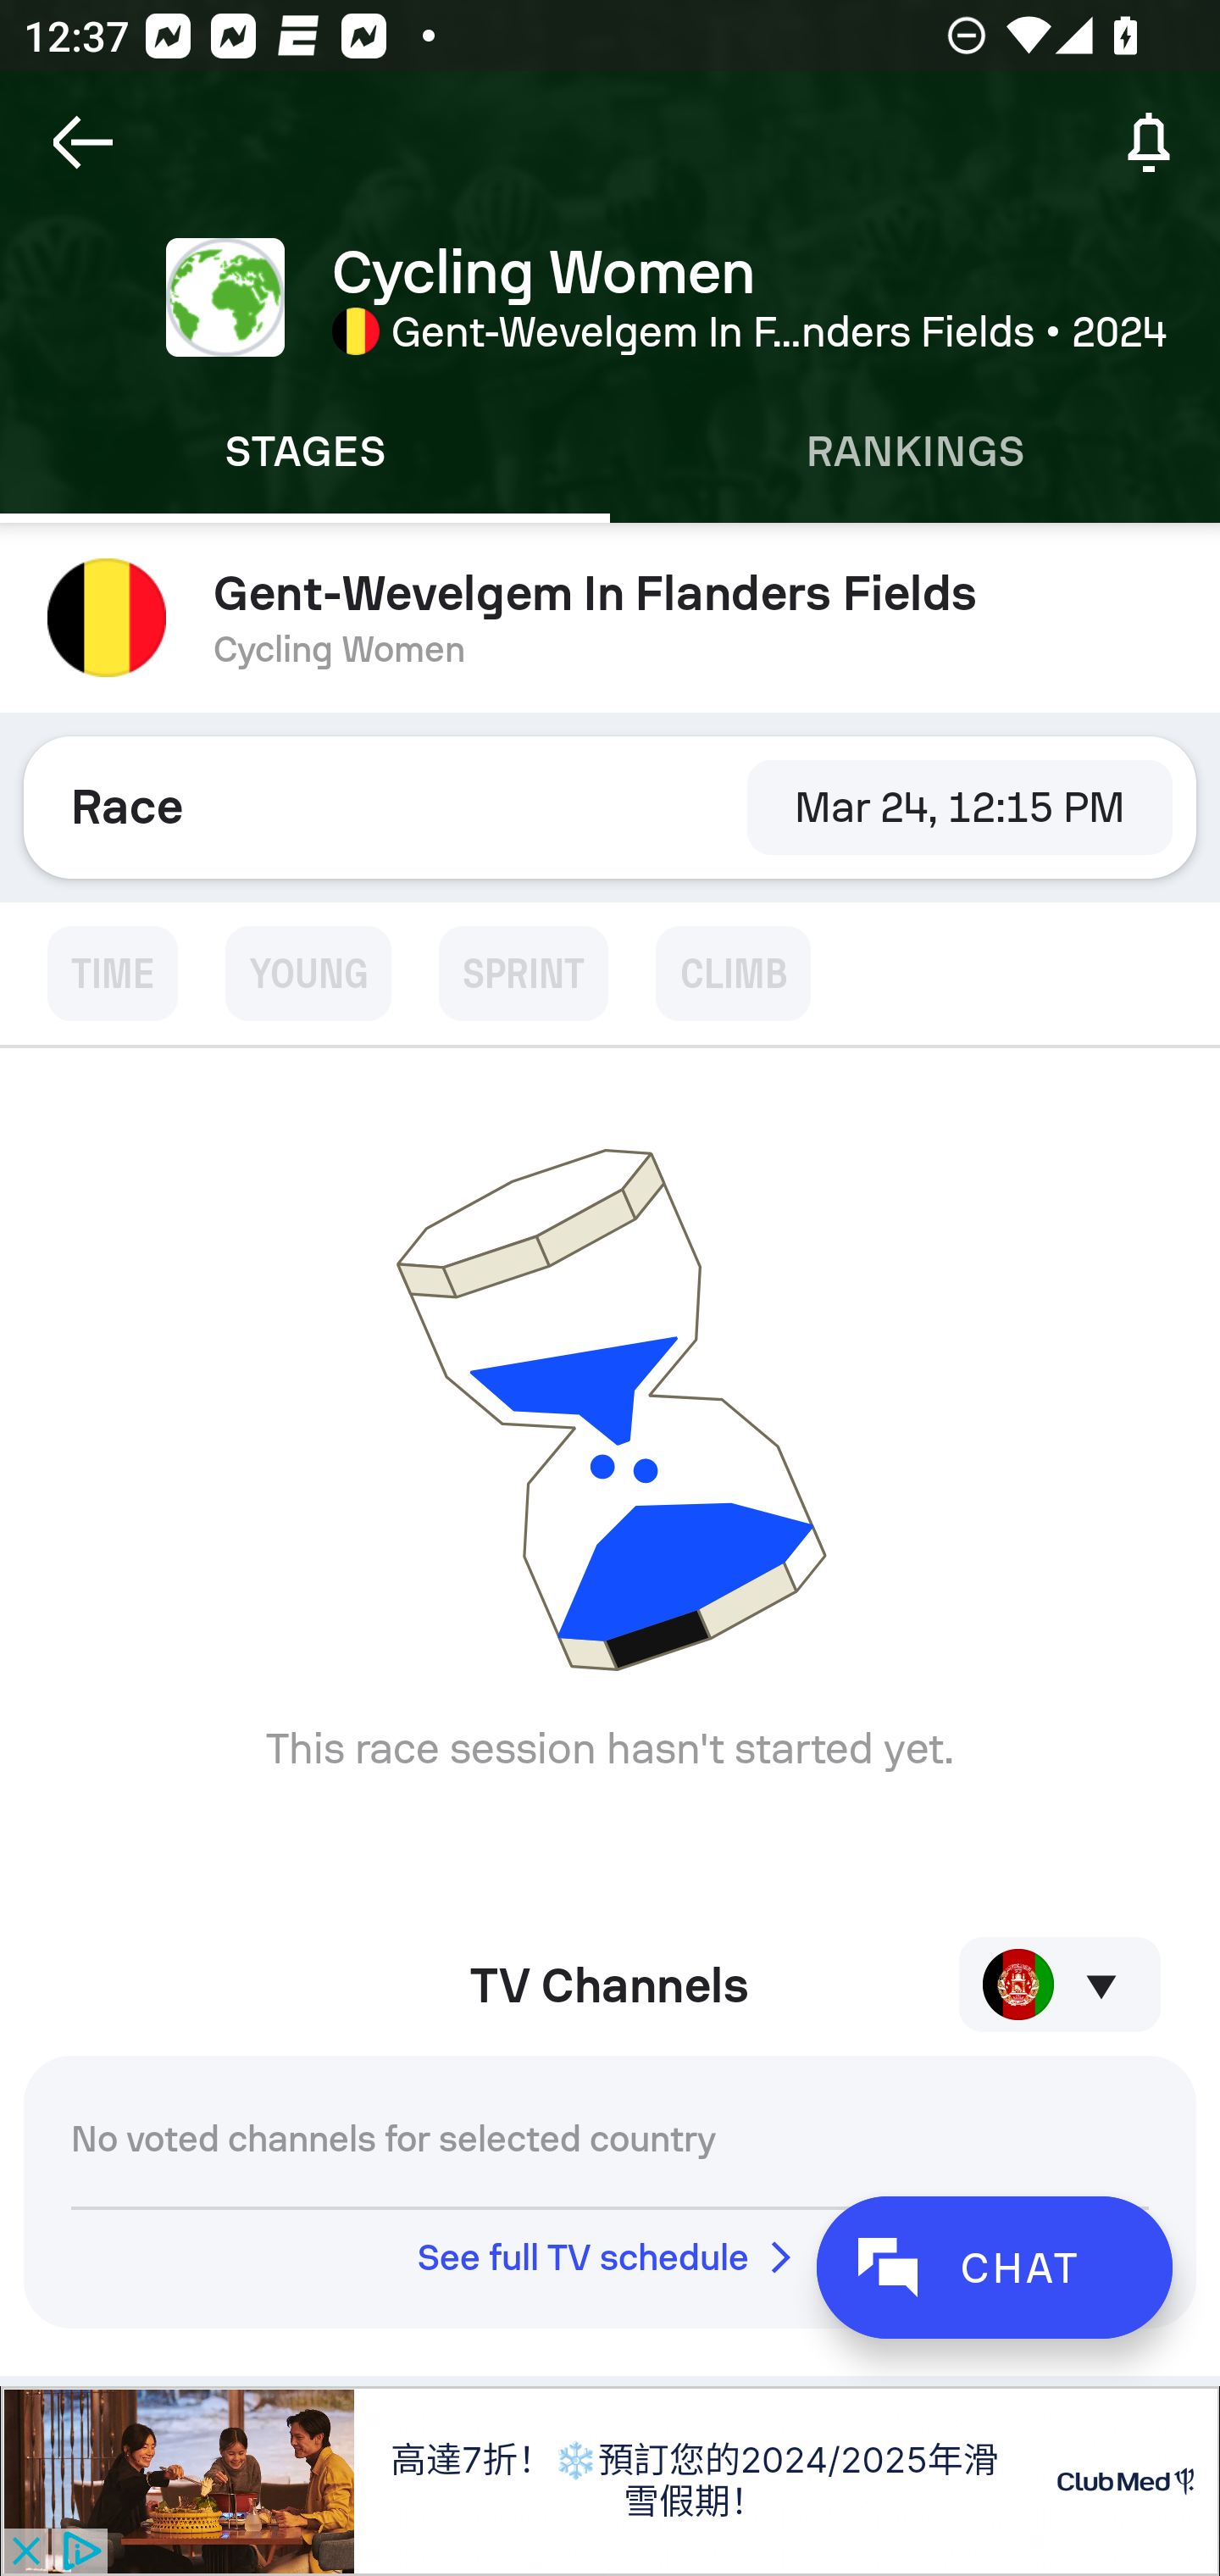 The width and height of the screenshot is (1220, 2576). What do you see at coordinates (915, 452) in the screenshot?
I see `Rankings RANKINGS` at bounding box center [915, 452].